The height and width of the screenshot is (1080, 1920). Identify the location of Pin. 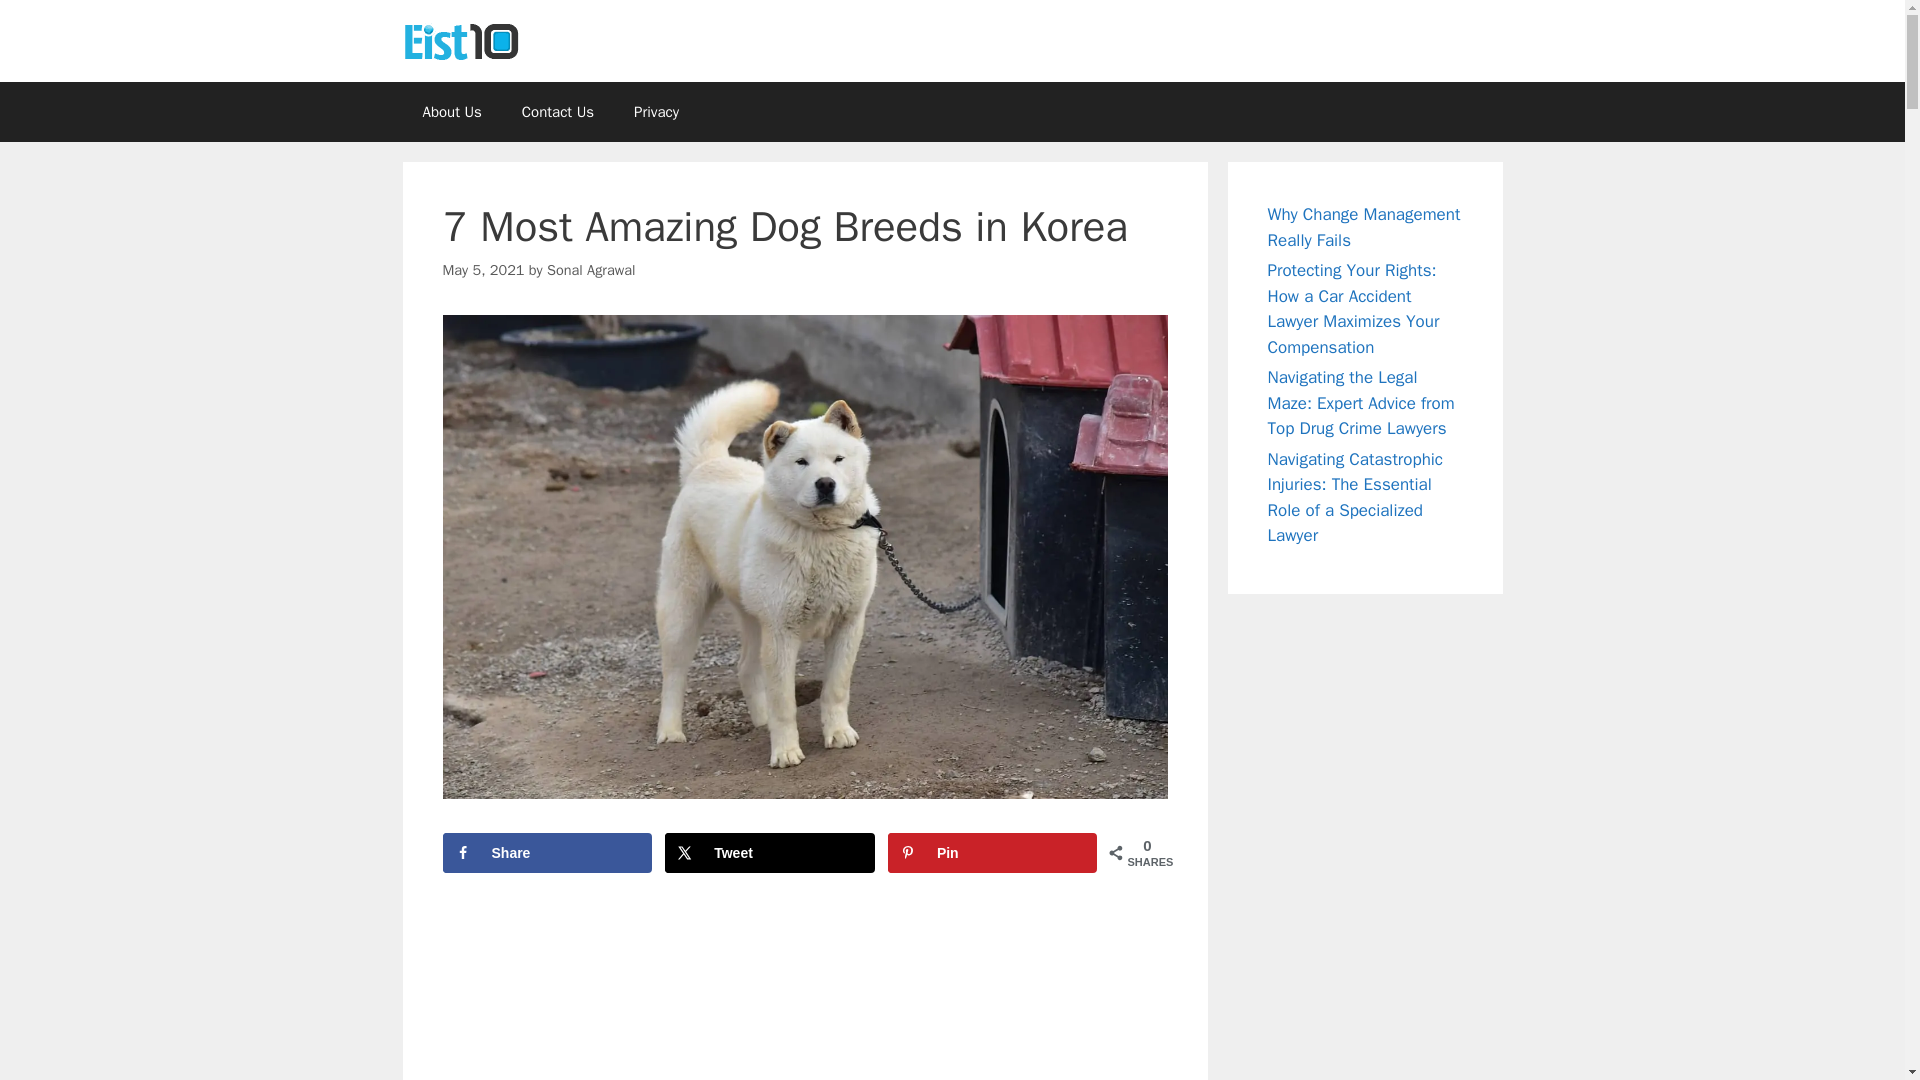
(992, 852).